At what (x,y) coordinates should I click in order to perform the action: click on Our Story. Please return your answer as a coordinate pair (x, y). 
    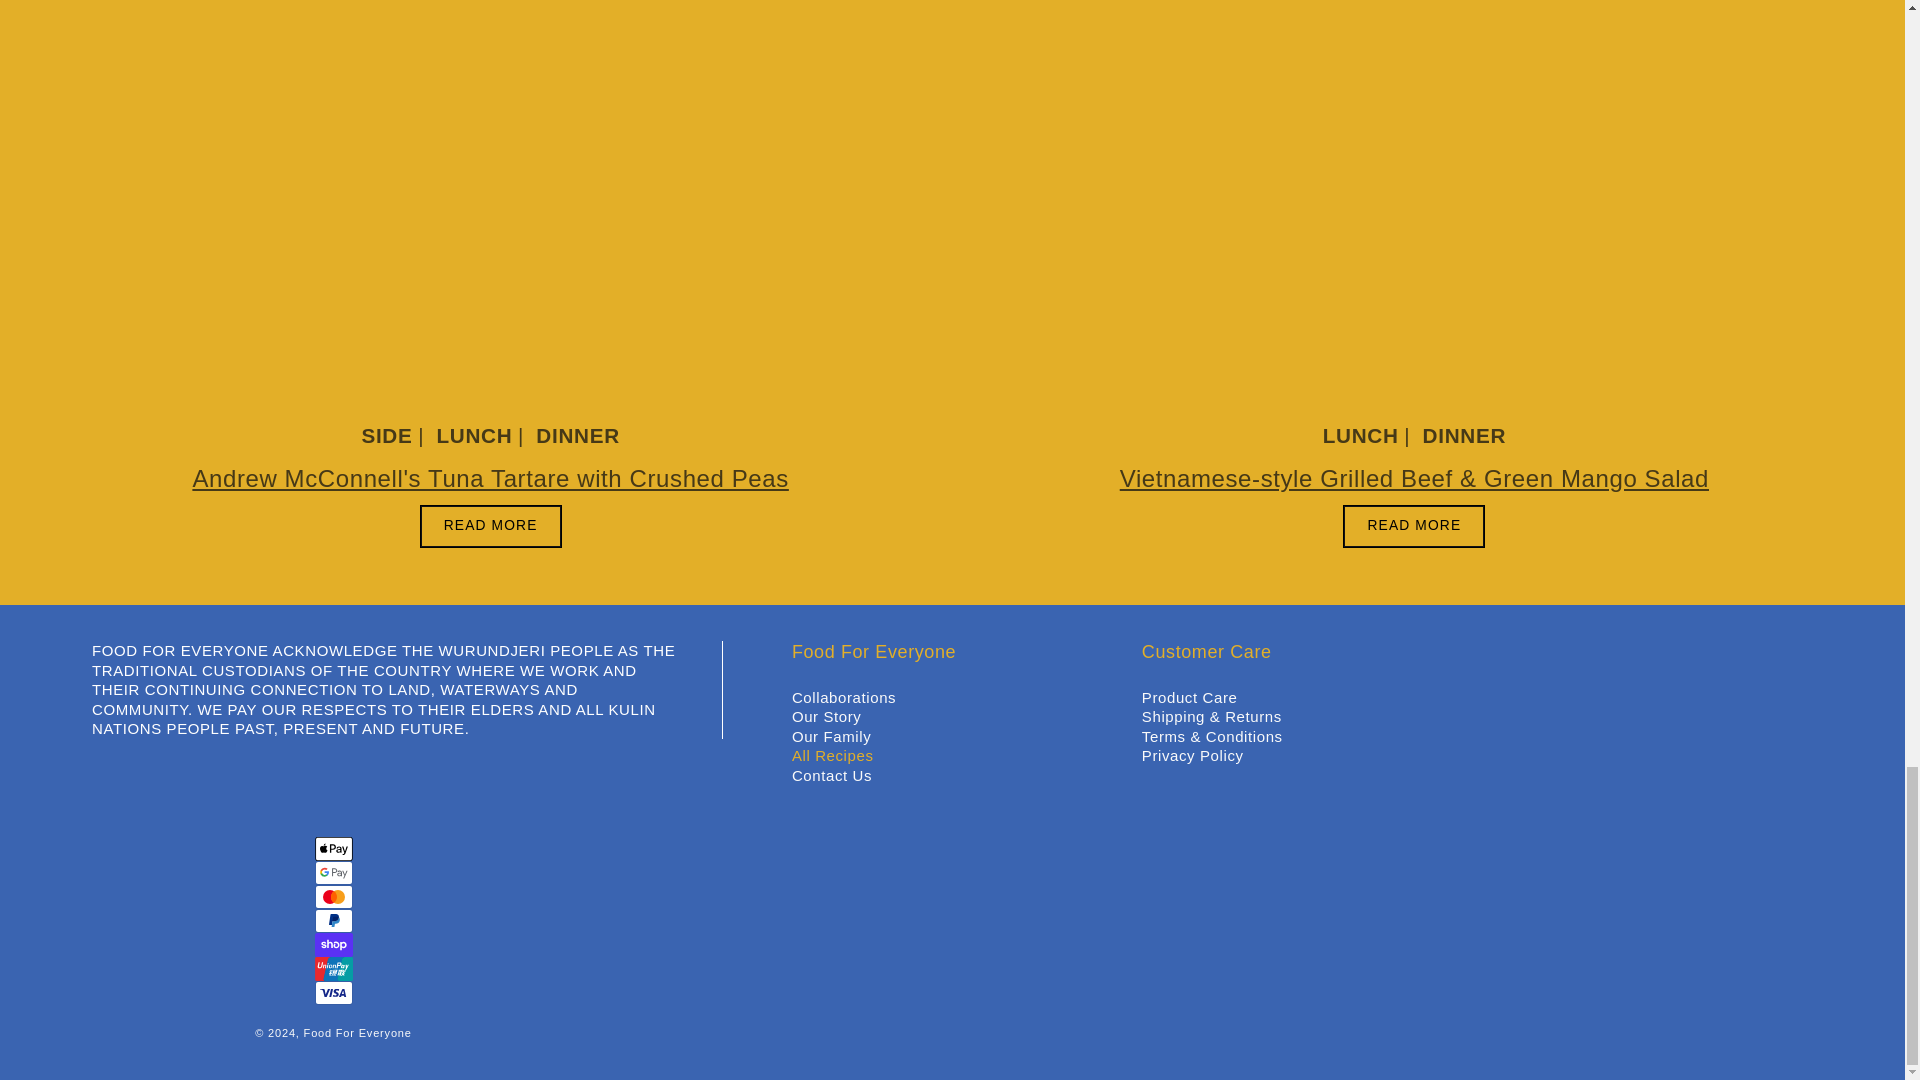
    Looking at the image, I should click on (826, 716).